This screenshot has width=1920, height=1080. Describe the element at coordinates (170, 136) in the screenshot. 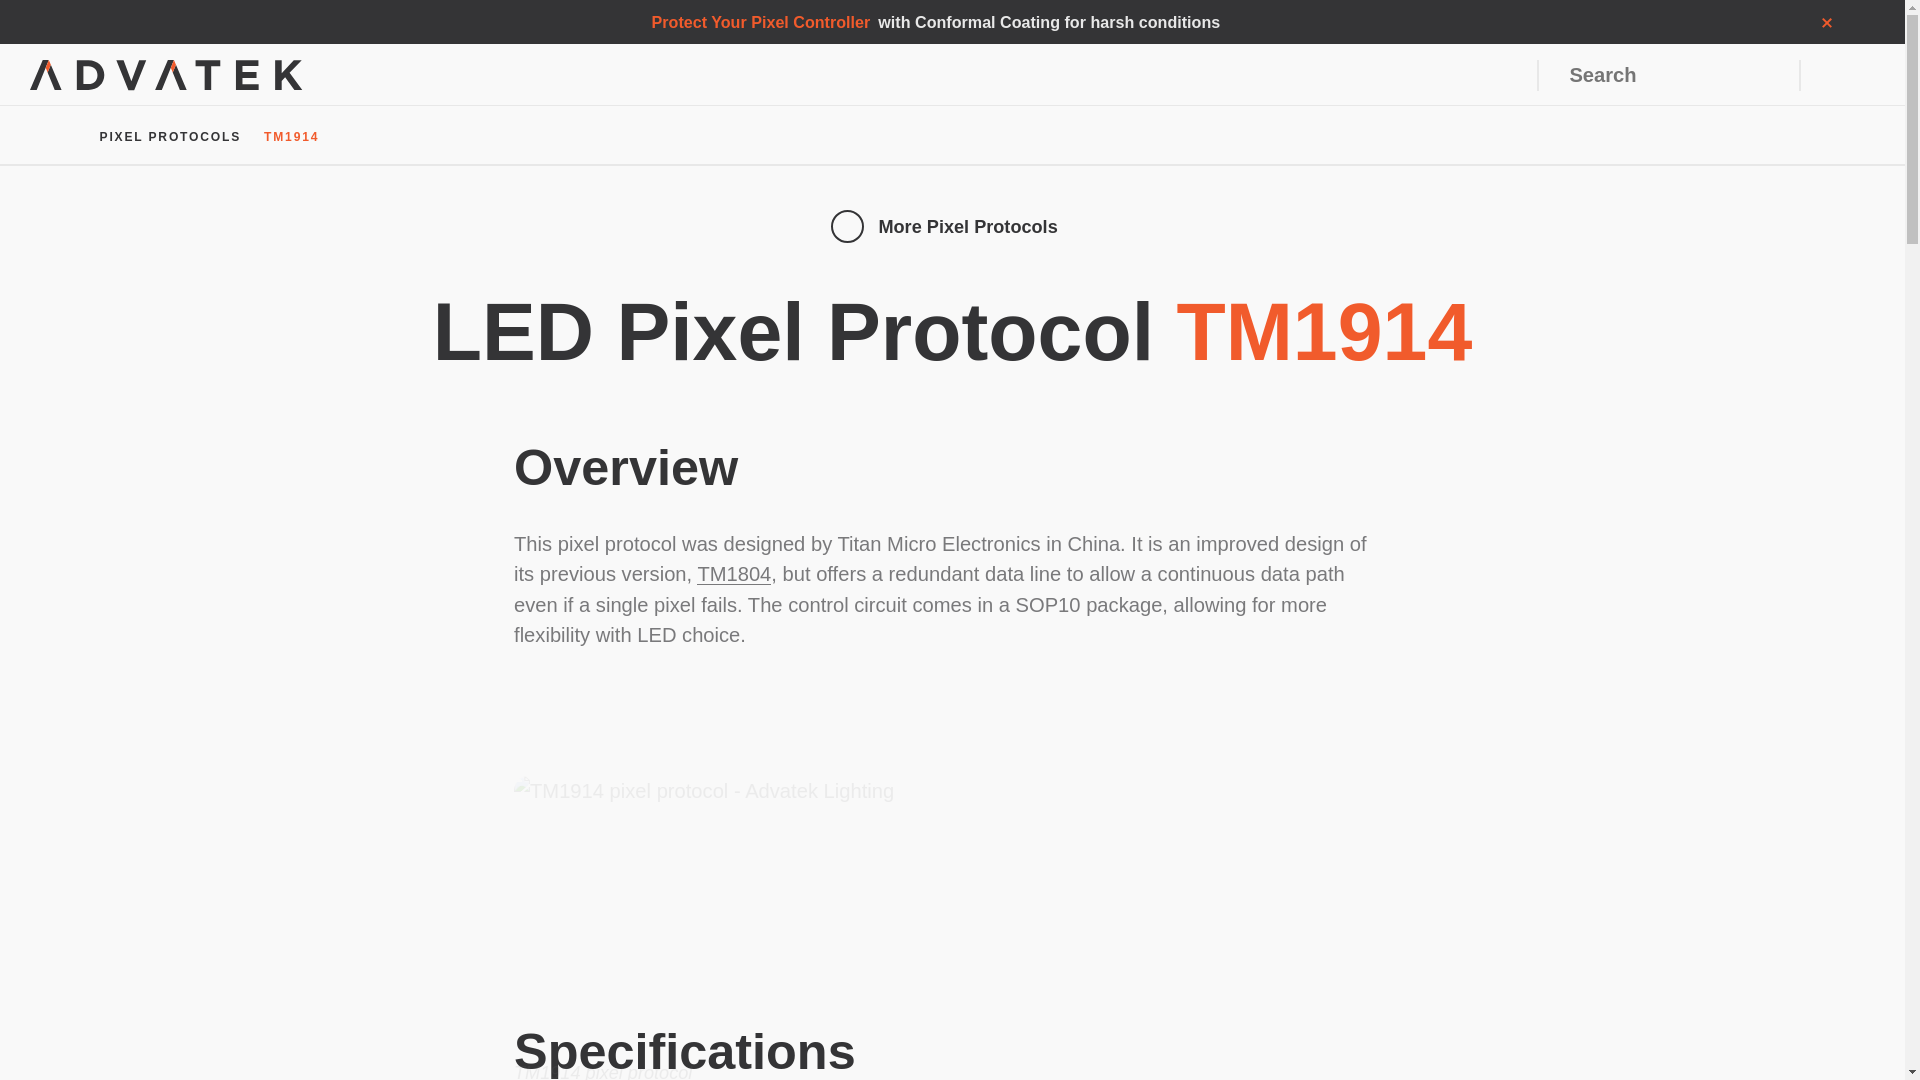

I see `PIXEL PROTOCOLS` at that location.